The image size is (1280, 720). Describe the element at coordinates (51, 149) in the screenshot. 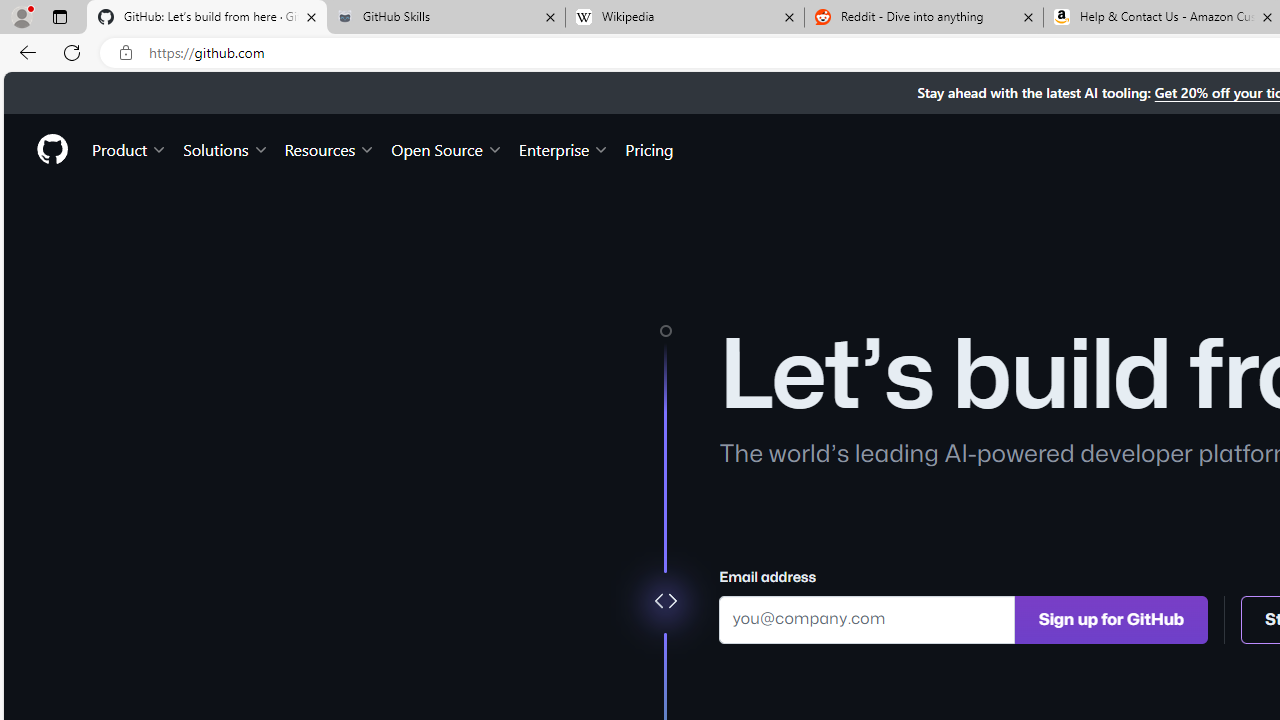

I see `Homepage` at that location.